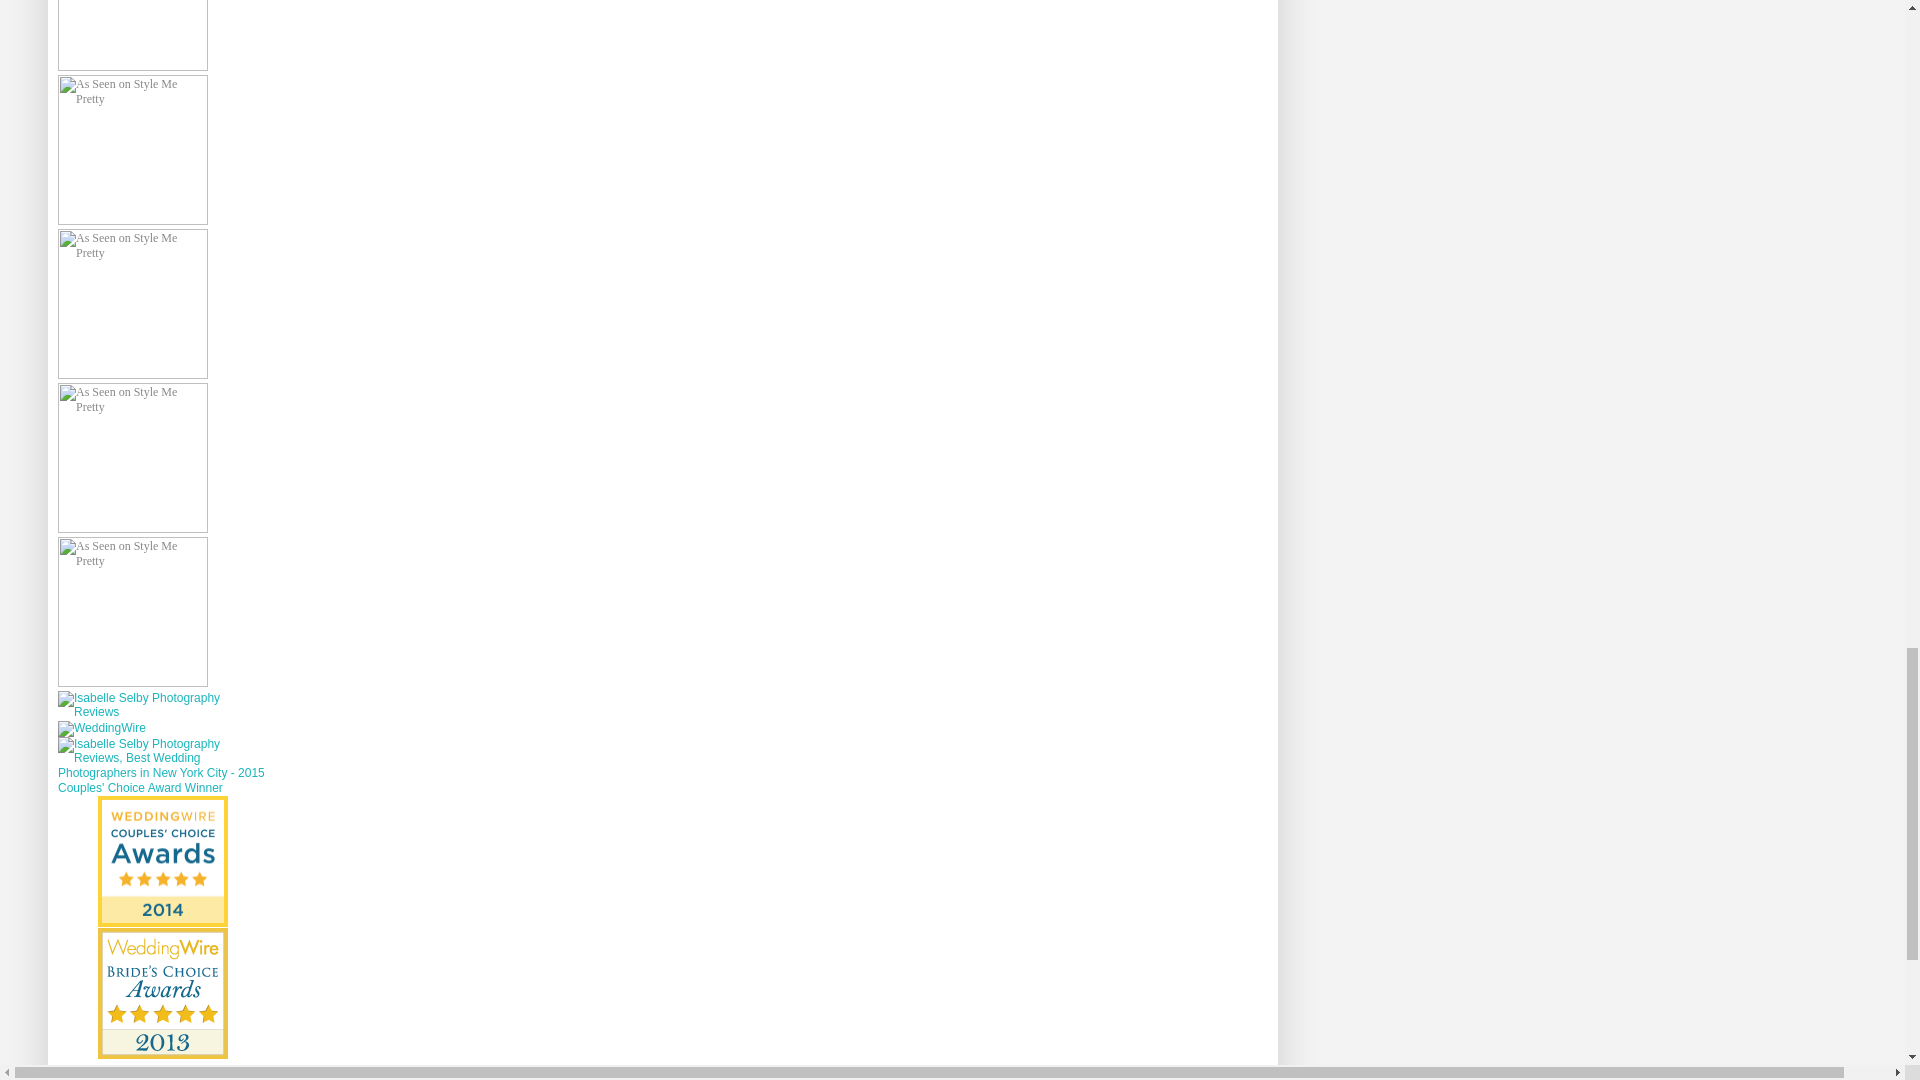 Image resolution: width=1920 pixels, height=1080 pixels. Describe the element at coordinates (132, 611) in the screenshot. I see `As Seen on Style Me Pretty` at that location.